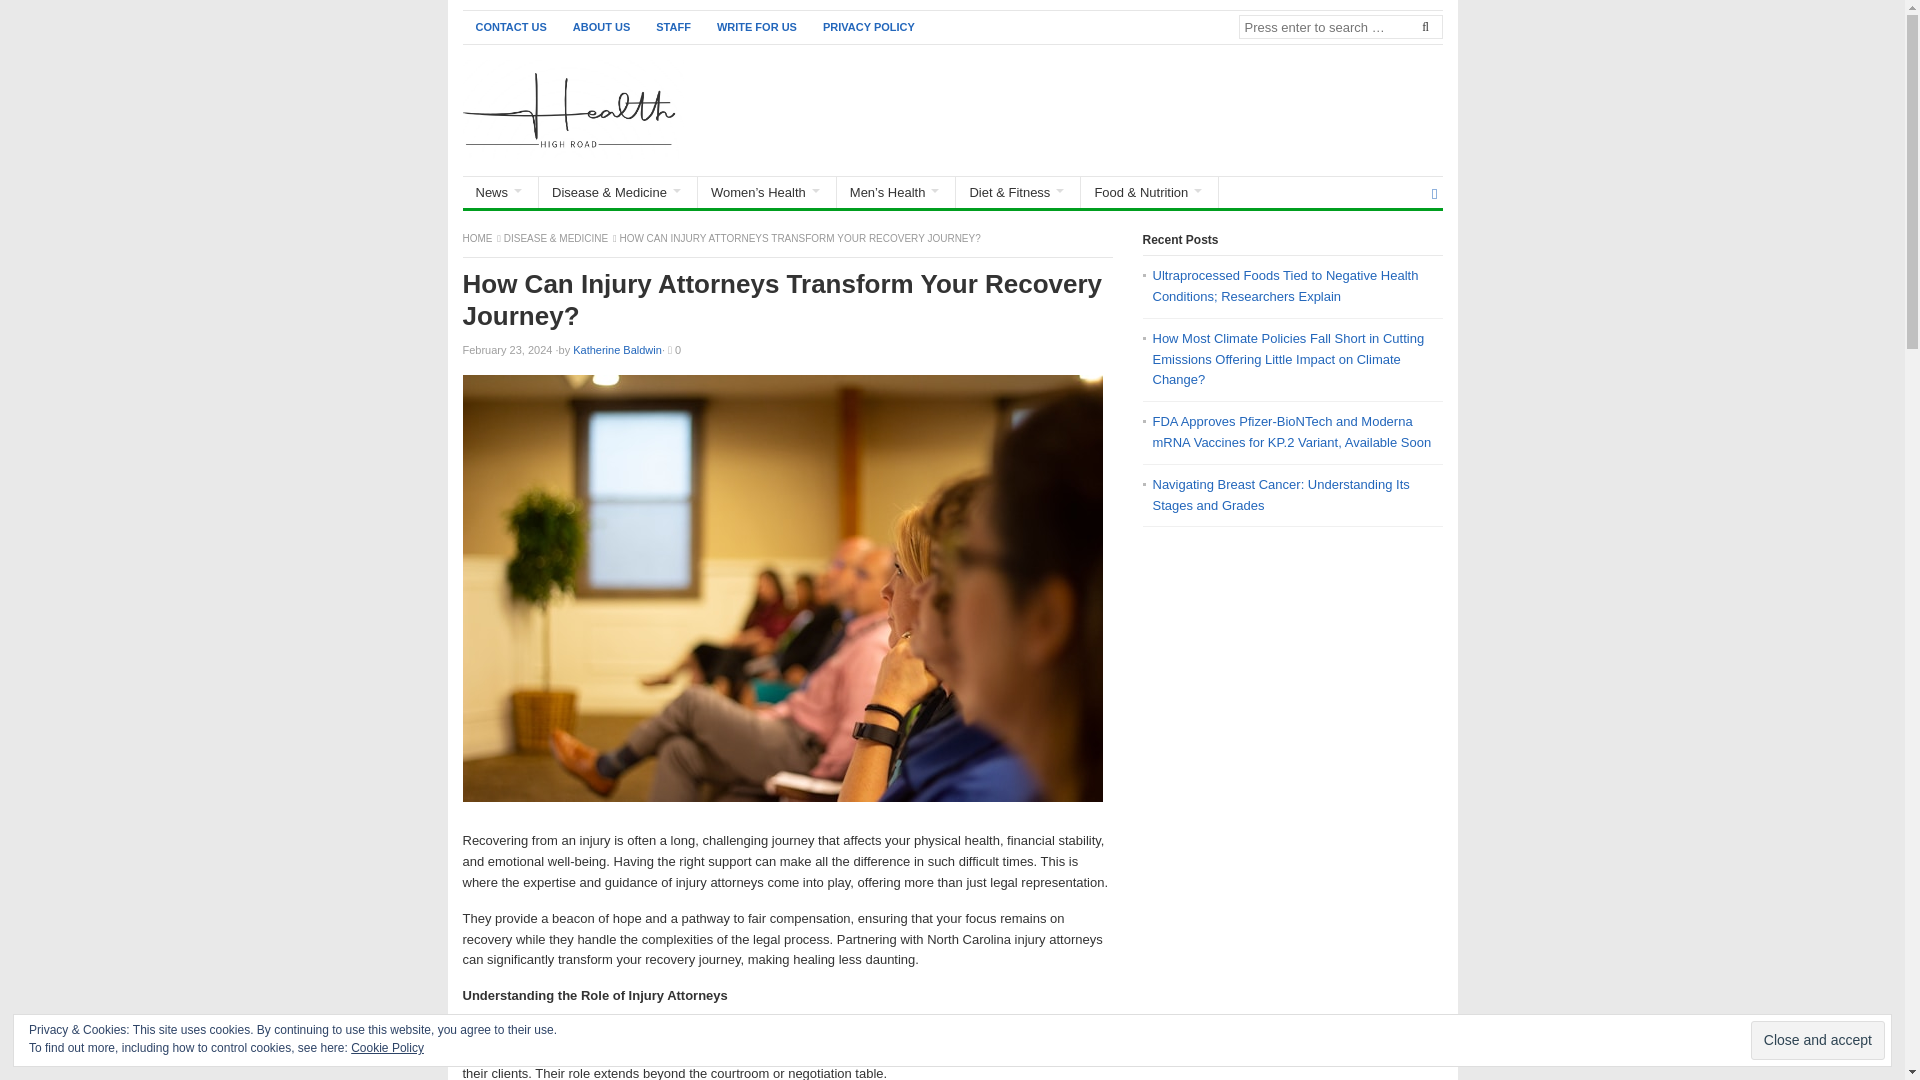 This screenshot has width=1920, height=1080. What do you see at coordinates (1340, 26) in the screenshot?
I see `Search for:` at bounding box center [1340, 26].